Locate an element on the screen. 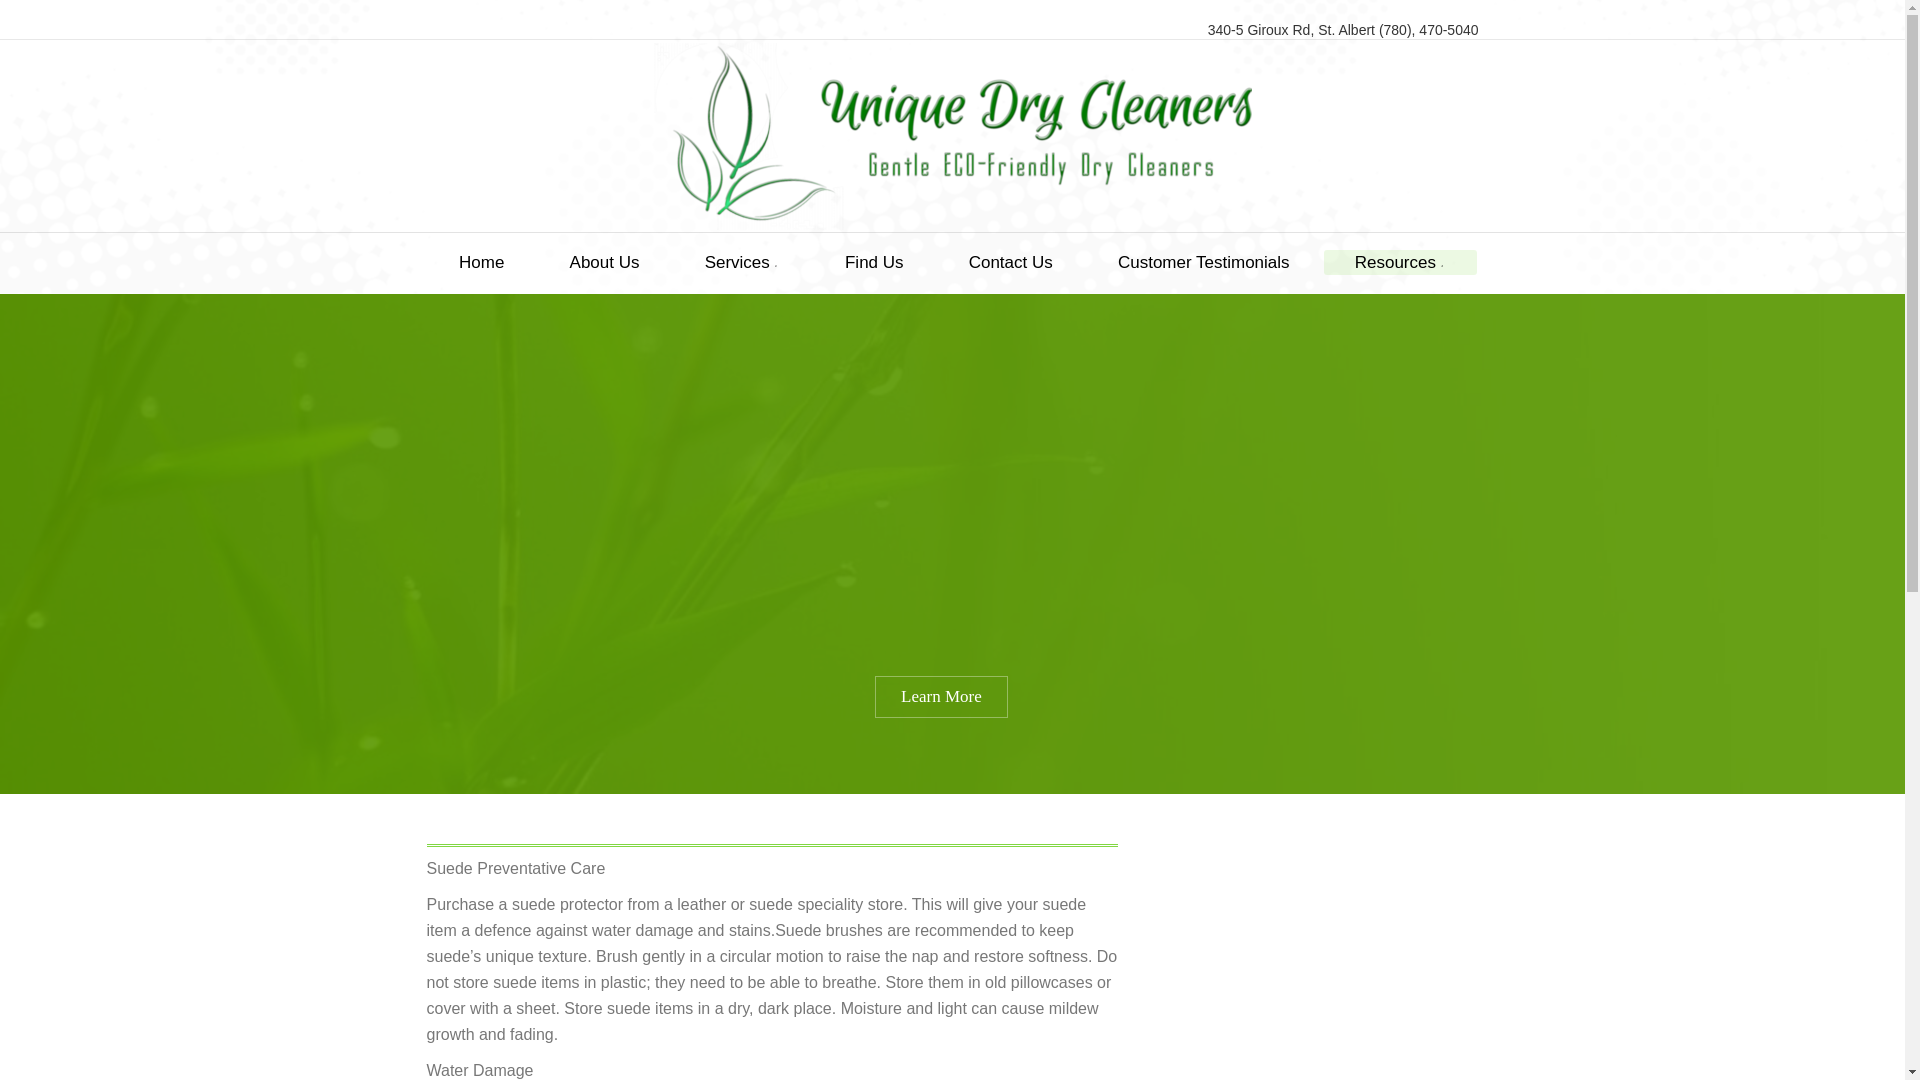 This screenshot has height=1080, width=1920. Services is located at coordinates (742, 262).